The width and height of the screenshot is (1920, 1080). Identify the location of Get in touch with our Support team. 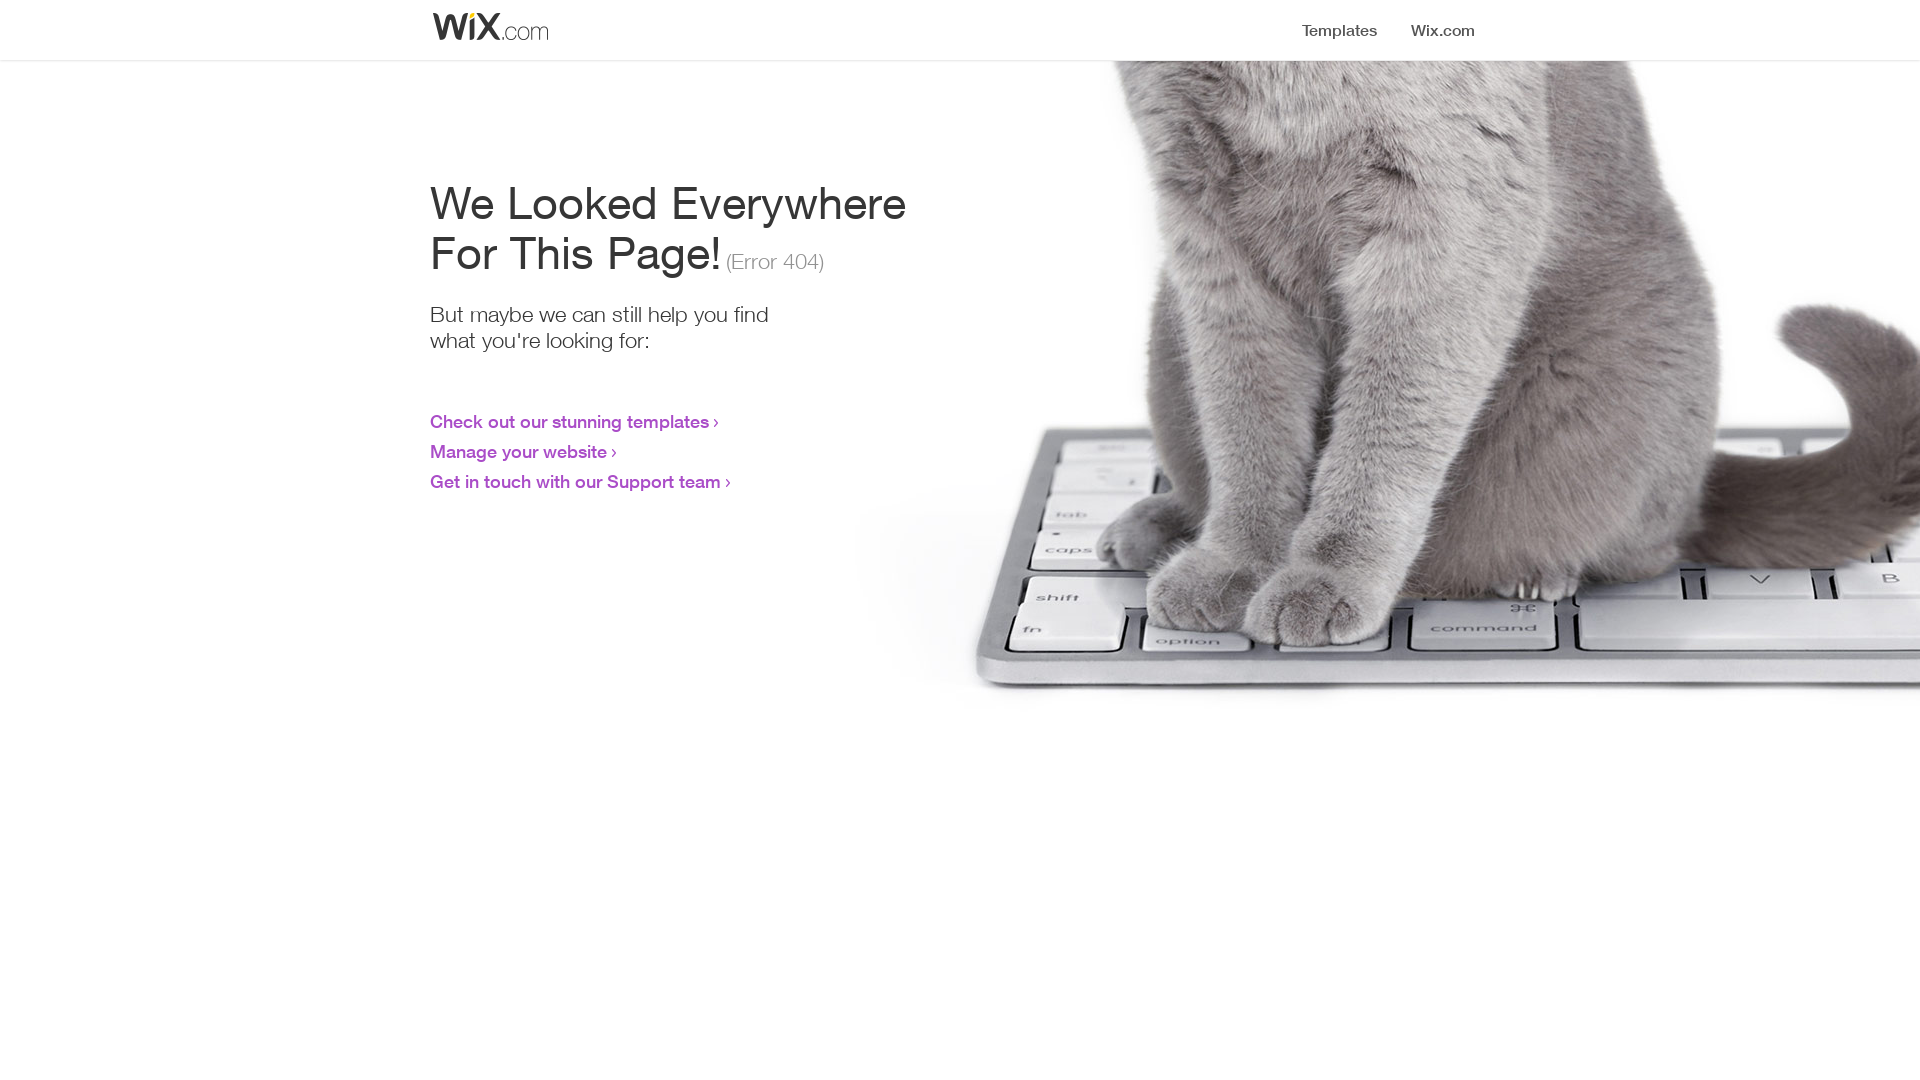
(576, 481).